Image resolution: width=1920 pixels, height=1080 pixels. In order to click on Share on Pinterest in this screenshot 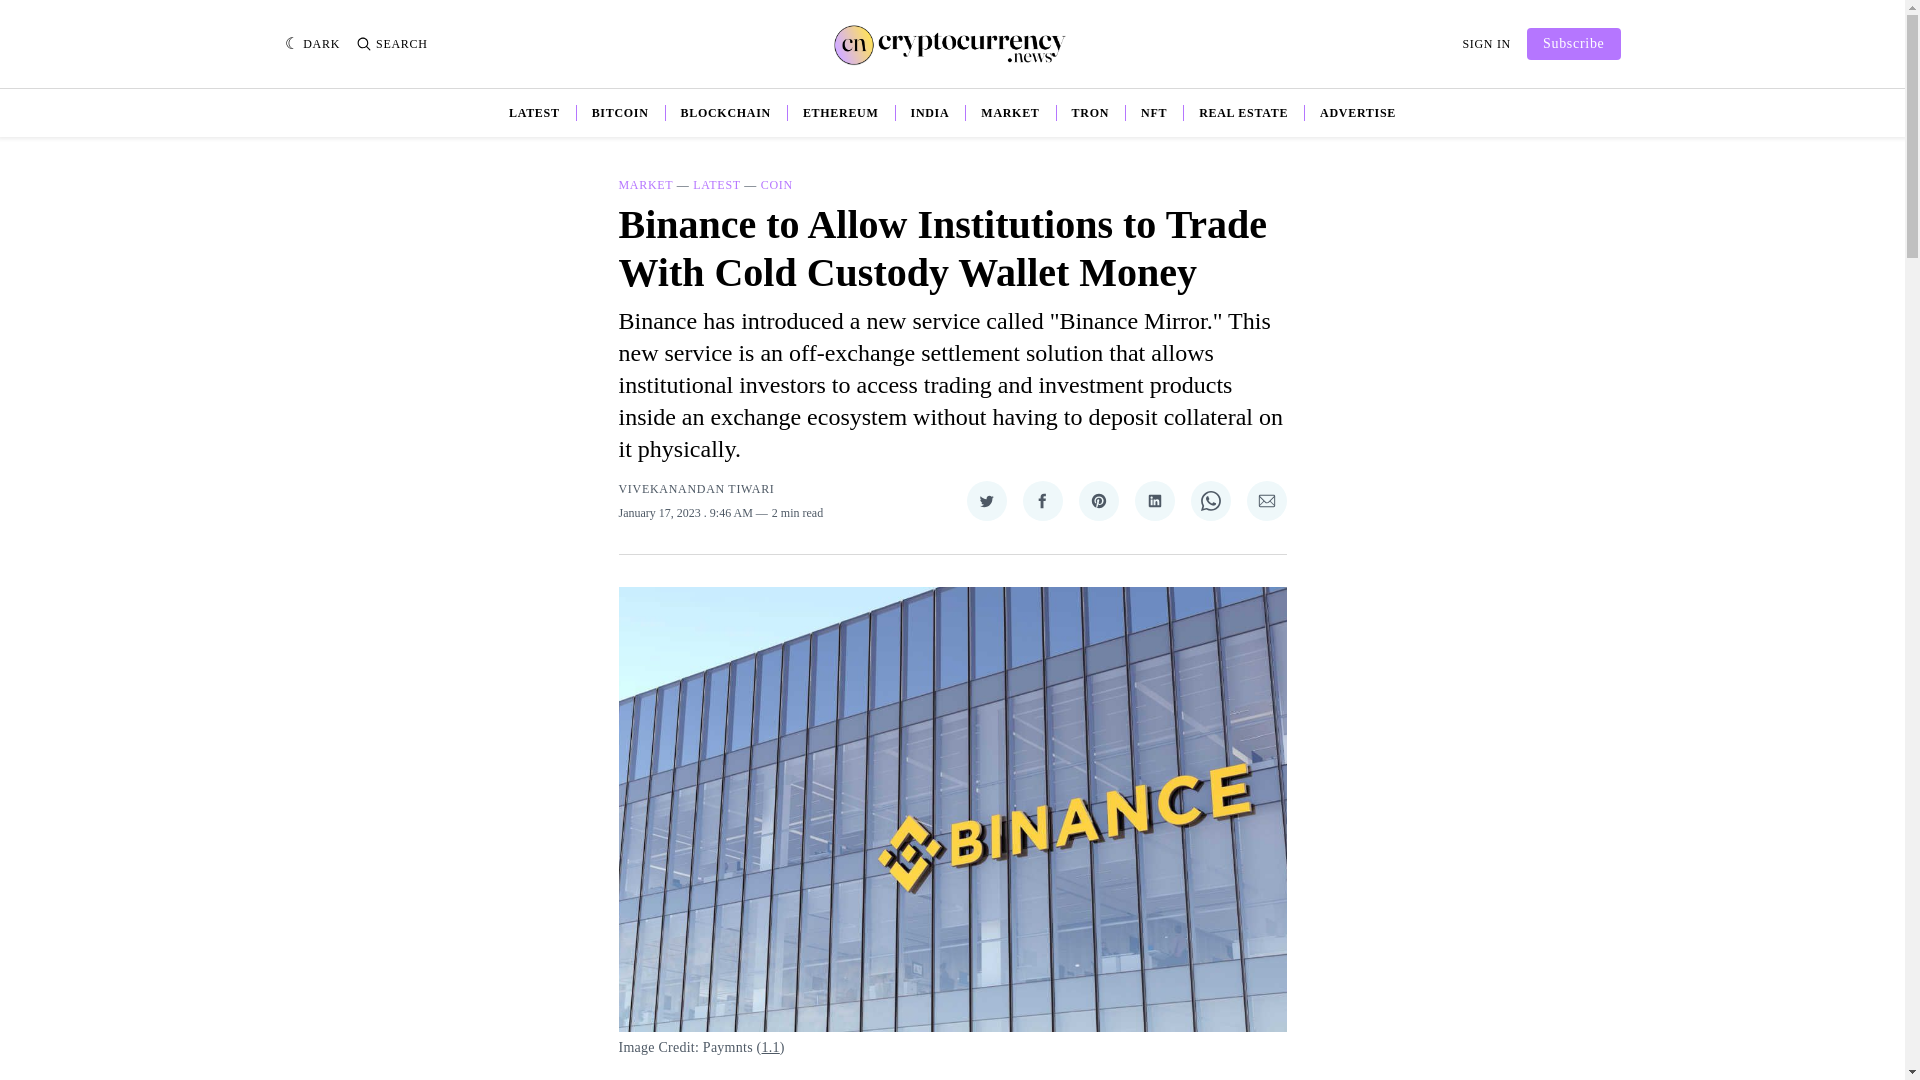, I will do `click(1097, 500)`.